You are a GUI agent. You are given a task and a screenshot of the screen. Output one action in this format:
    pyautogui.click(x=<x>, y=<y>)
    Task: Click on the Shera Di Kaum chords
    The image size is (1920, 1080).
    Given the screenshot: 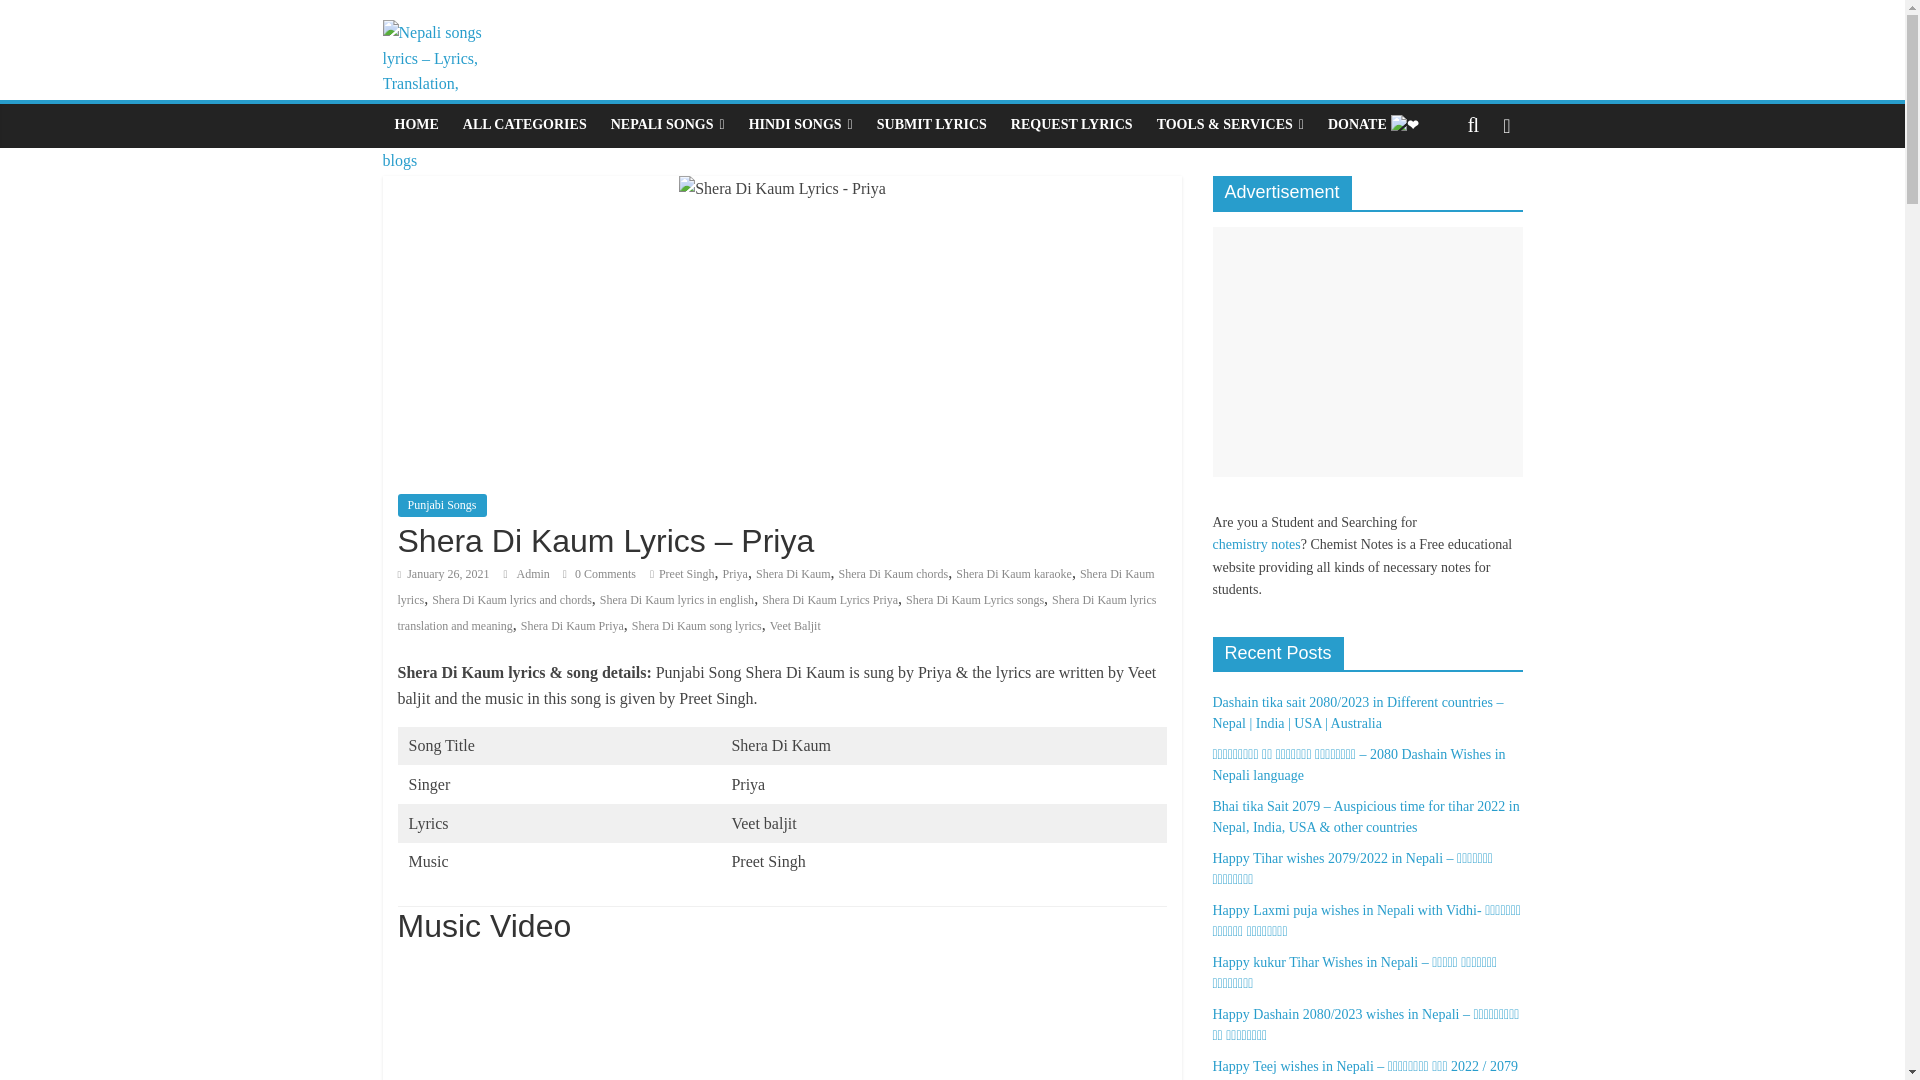 What is the action you would take?
    pyautogui.click(x=894, y=574)
    